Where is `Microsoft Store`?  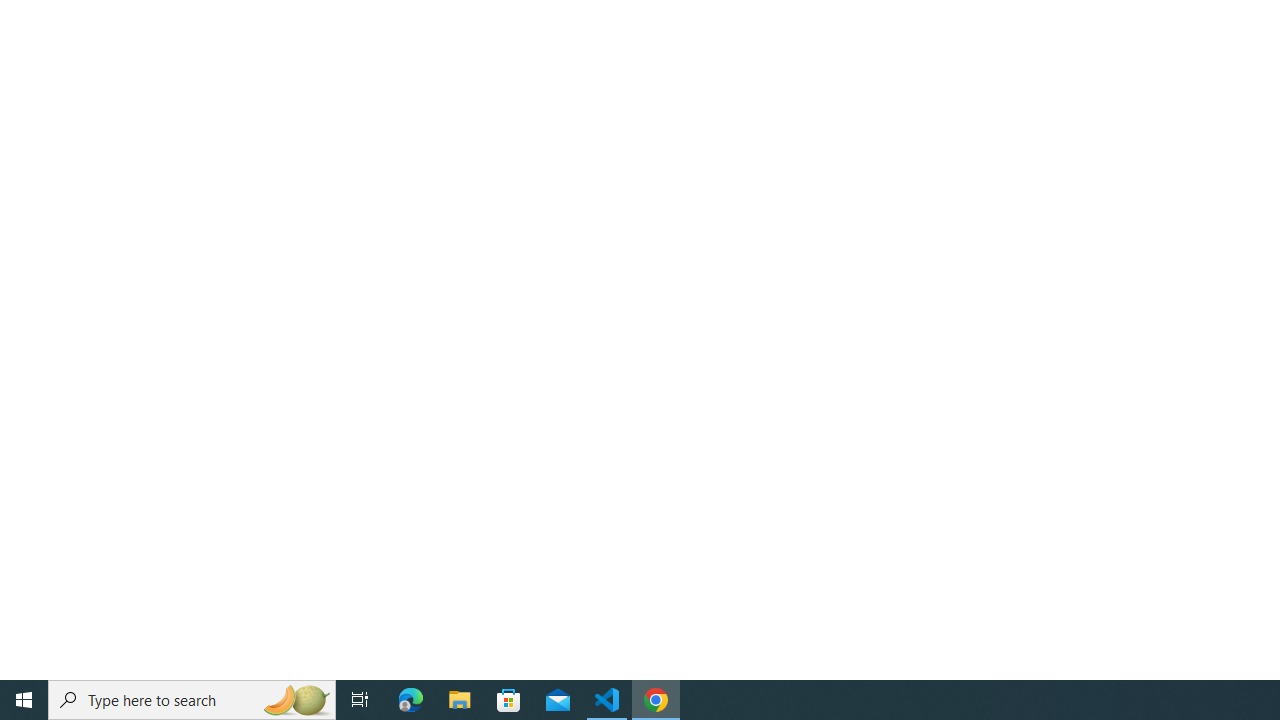 Microsoft Store is located at coordinates (509, 700).